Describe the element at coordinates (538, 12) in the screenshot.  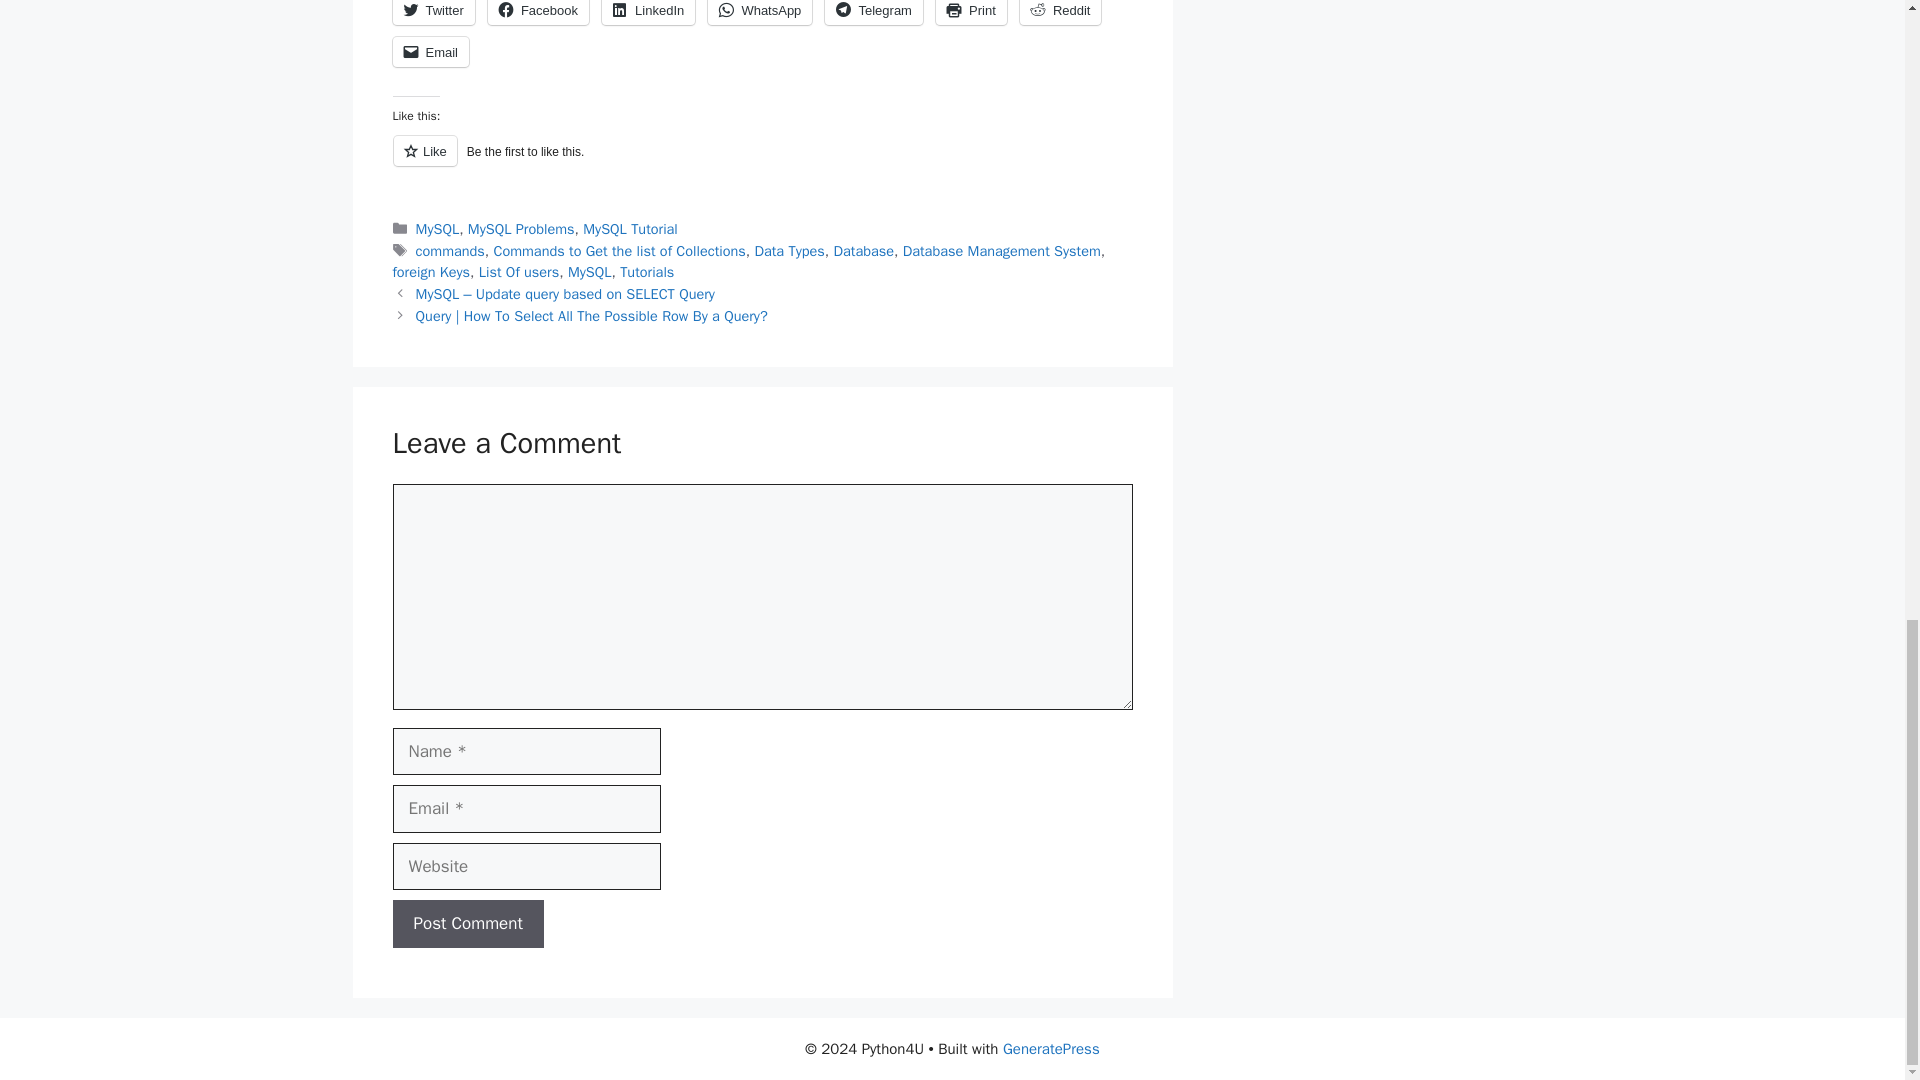
I see `Click to share on Facebook` at that location.